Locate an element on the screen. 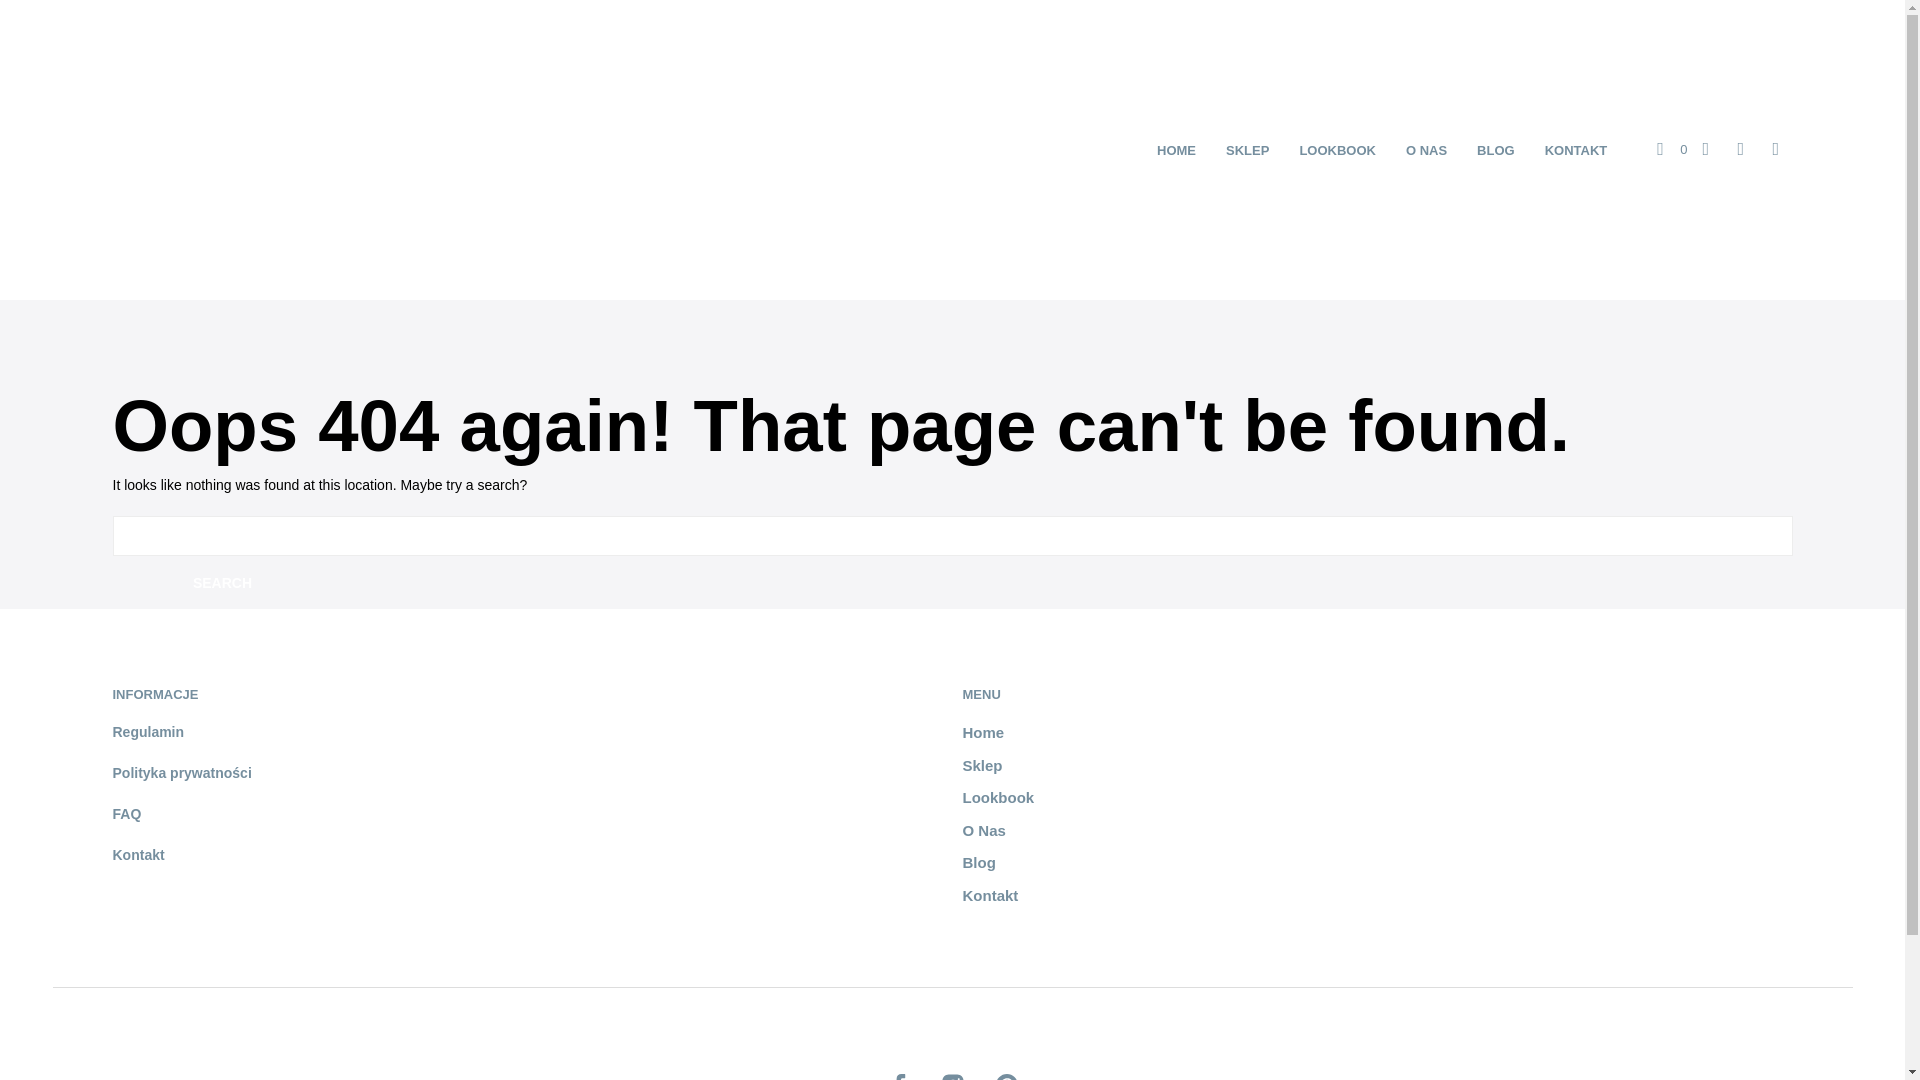  LOOKBOOK is located at coordinates (1337, 150).